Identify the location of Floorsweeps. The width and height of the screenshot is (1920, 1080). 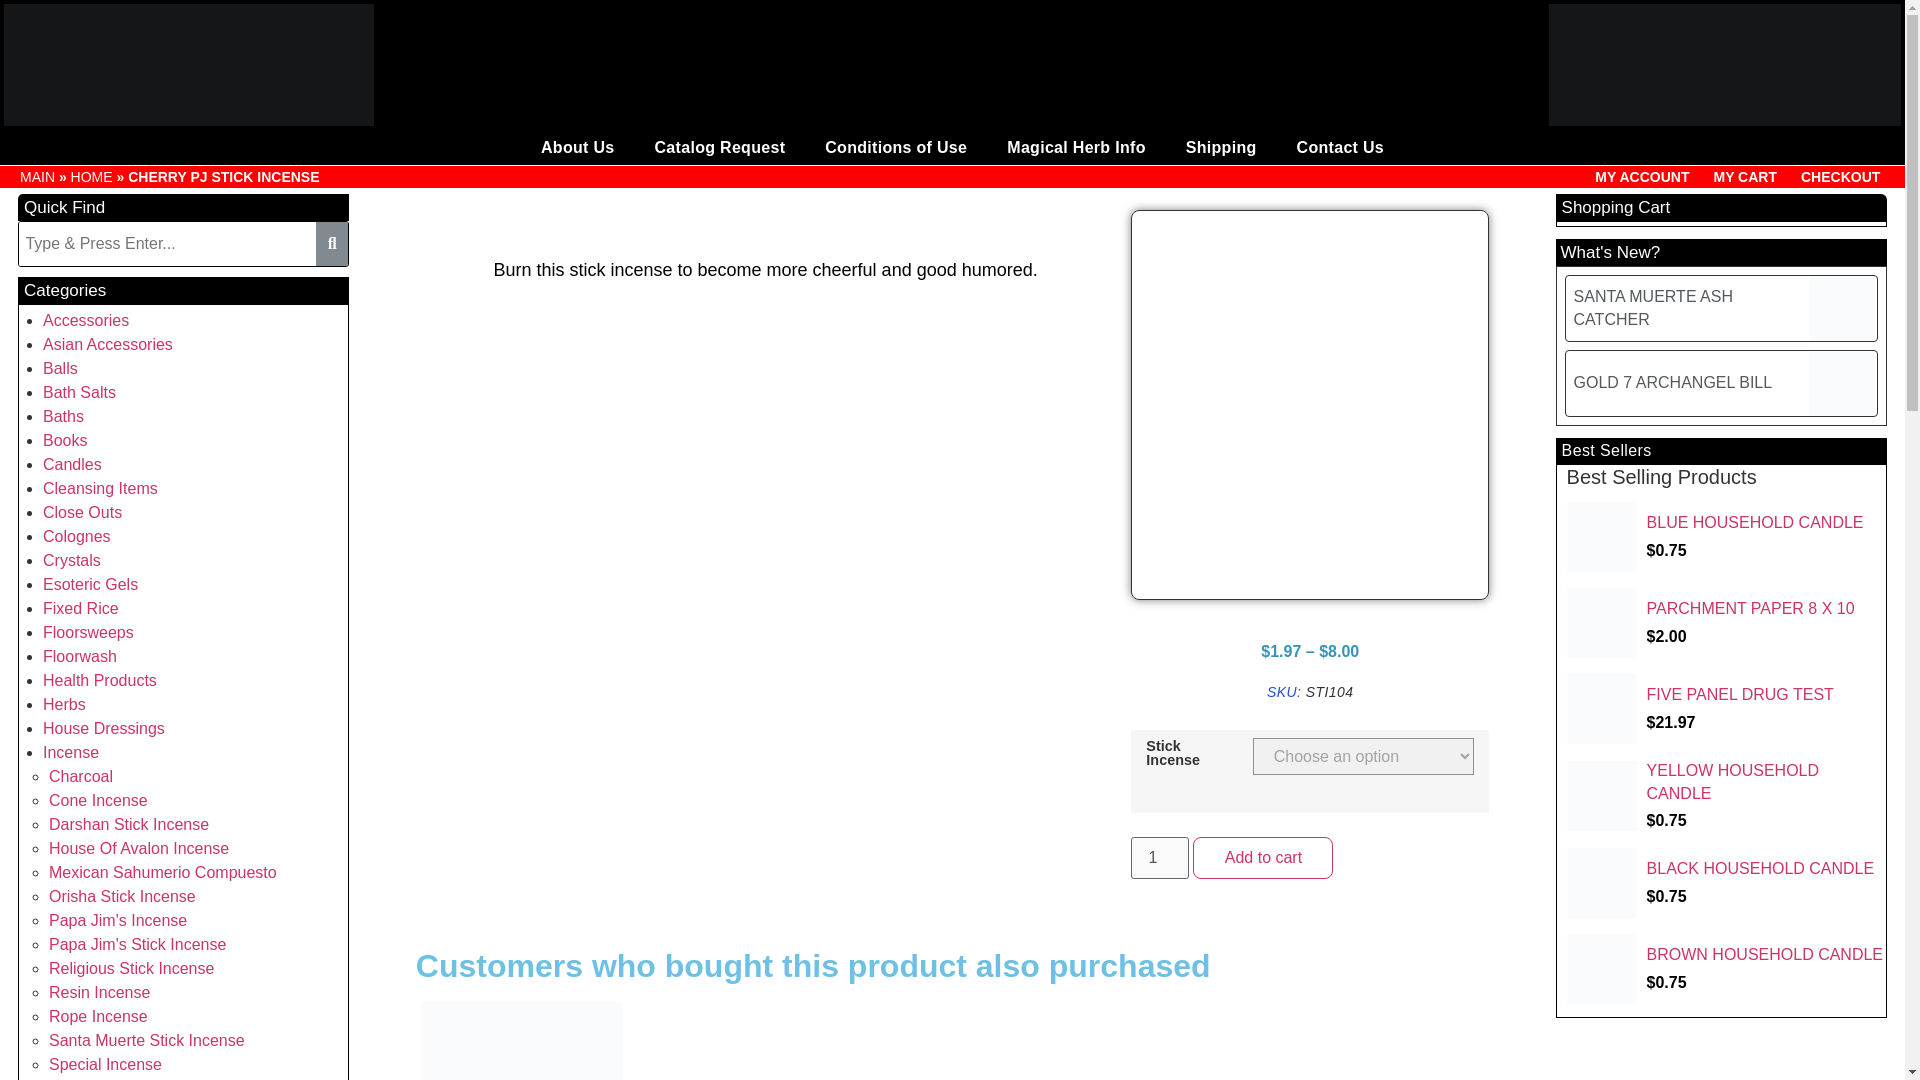
(88, 632).